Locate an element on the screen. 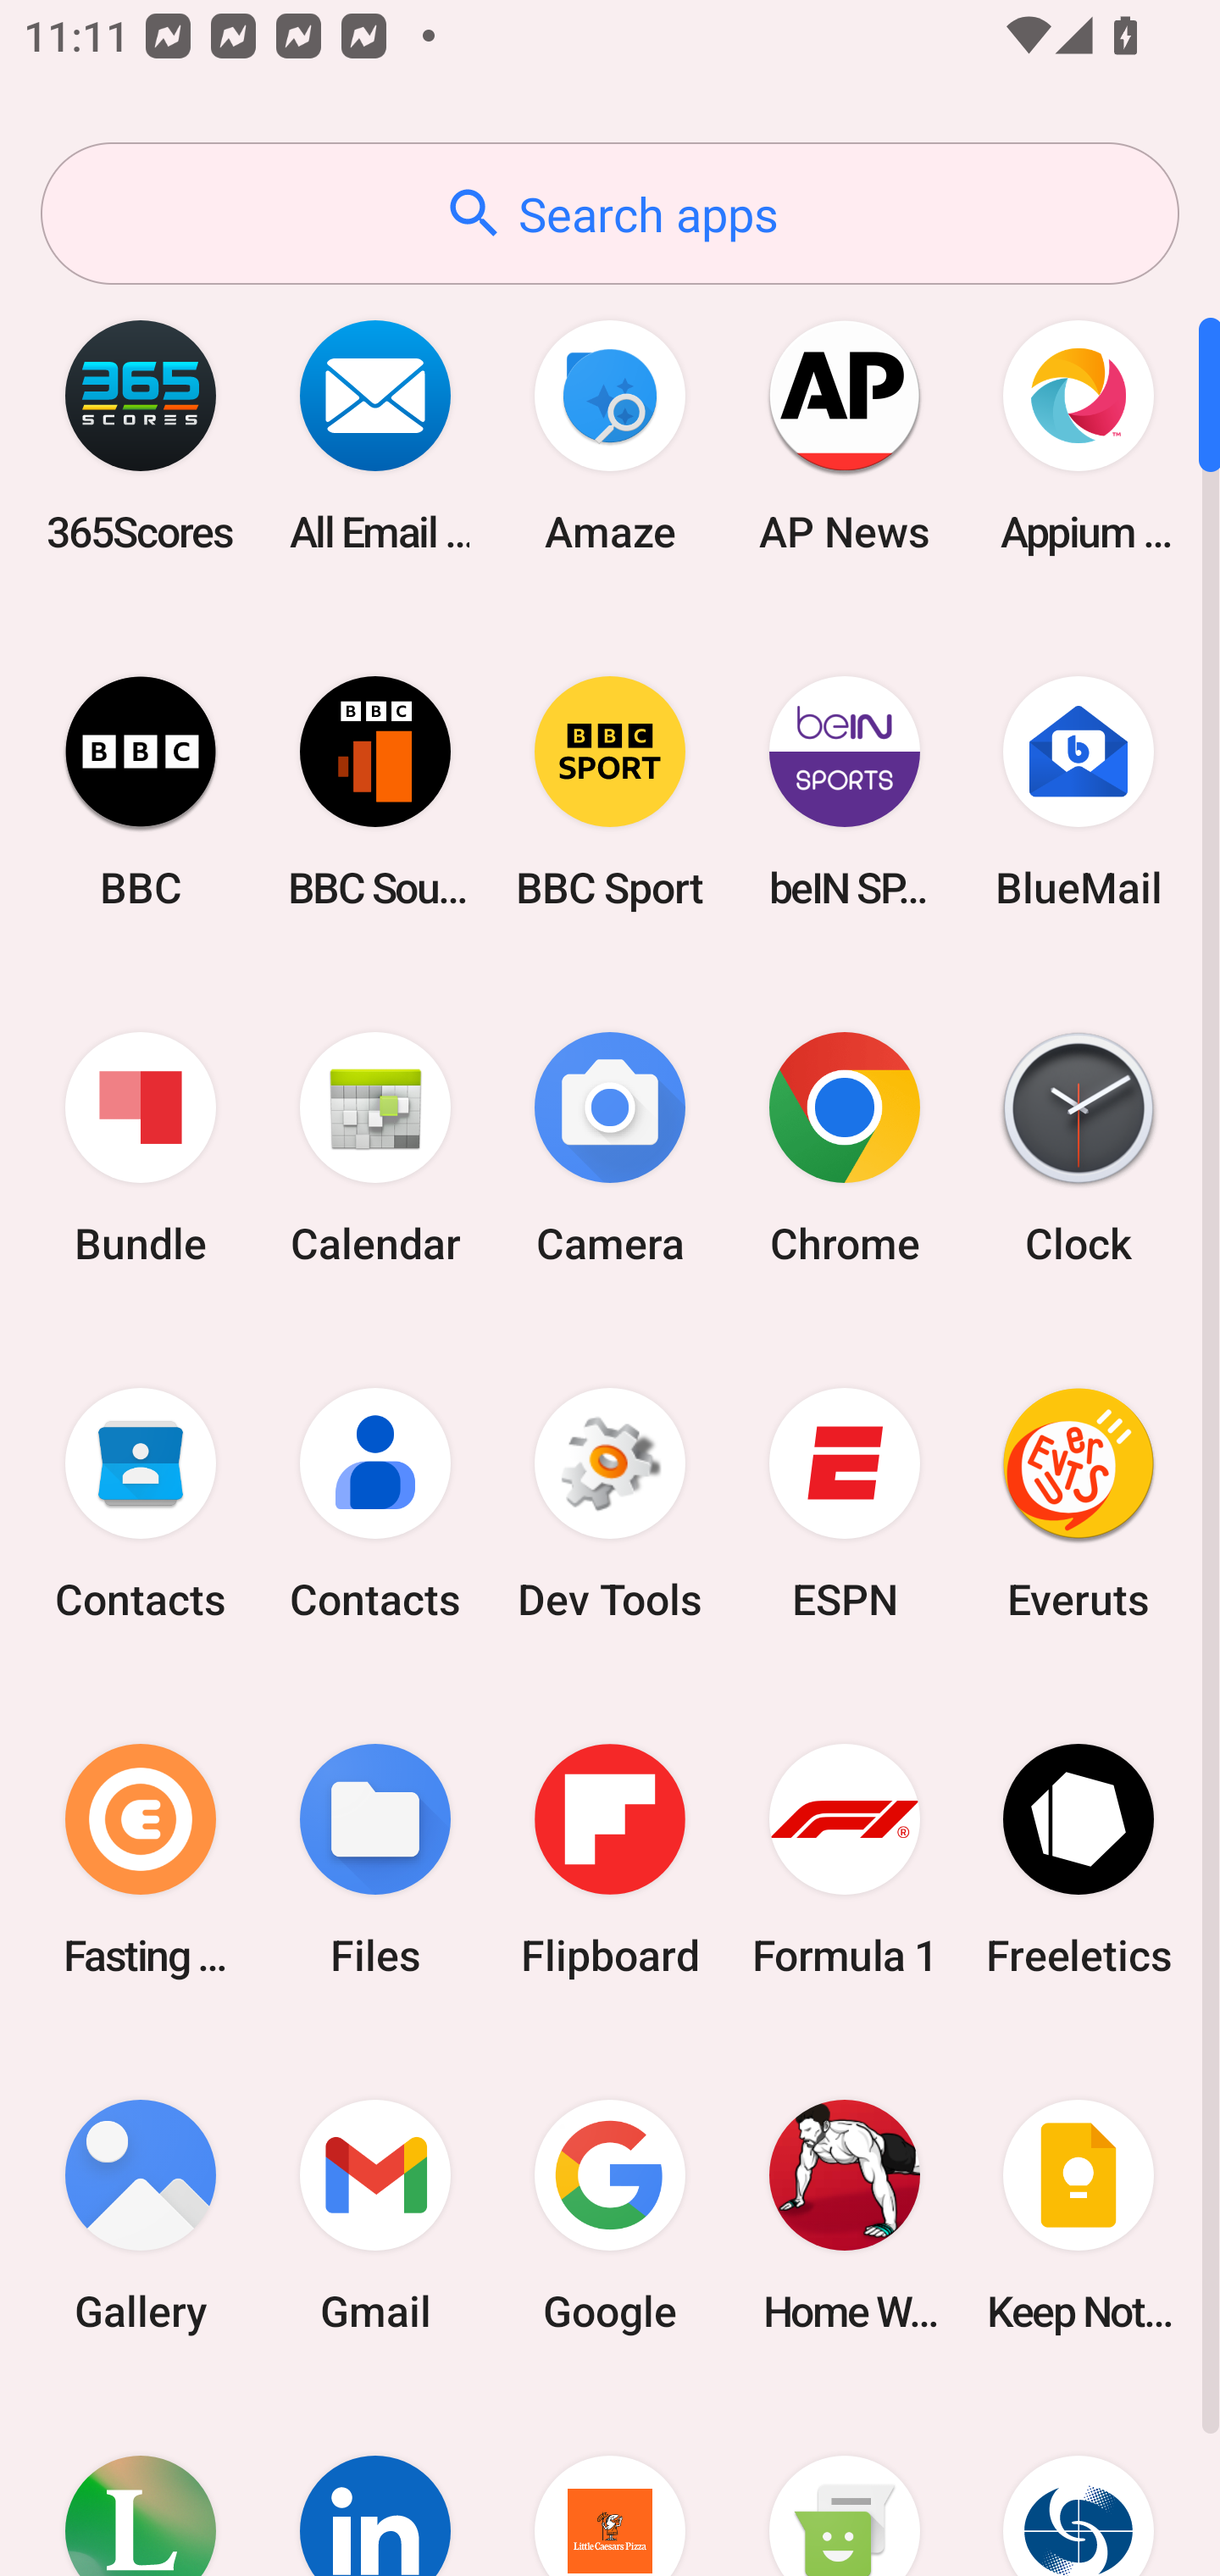  BBC Sport is located at coordinates (610, 791).